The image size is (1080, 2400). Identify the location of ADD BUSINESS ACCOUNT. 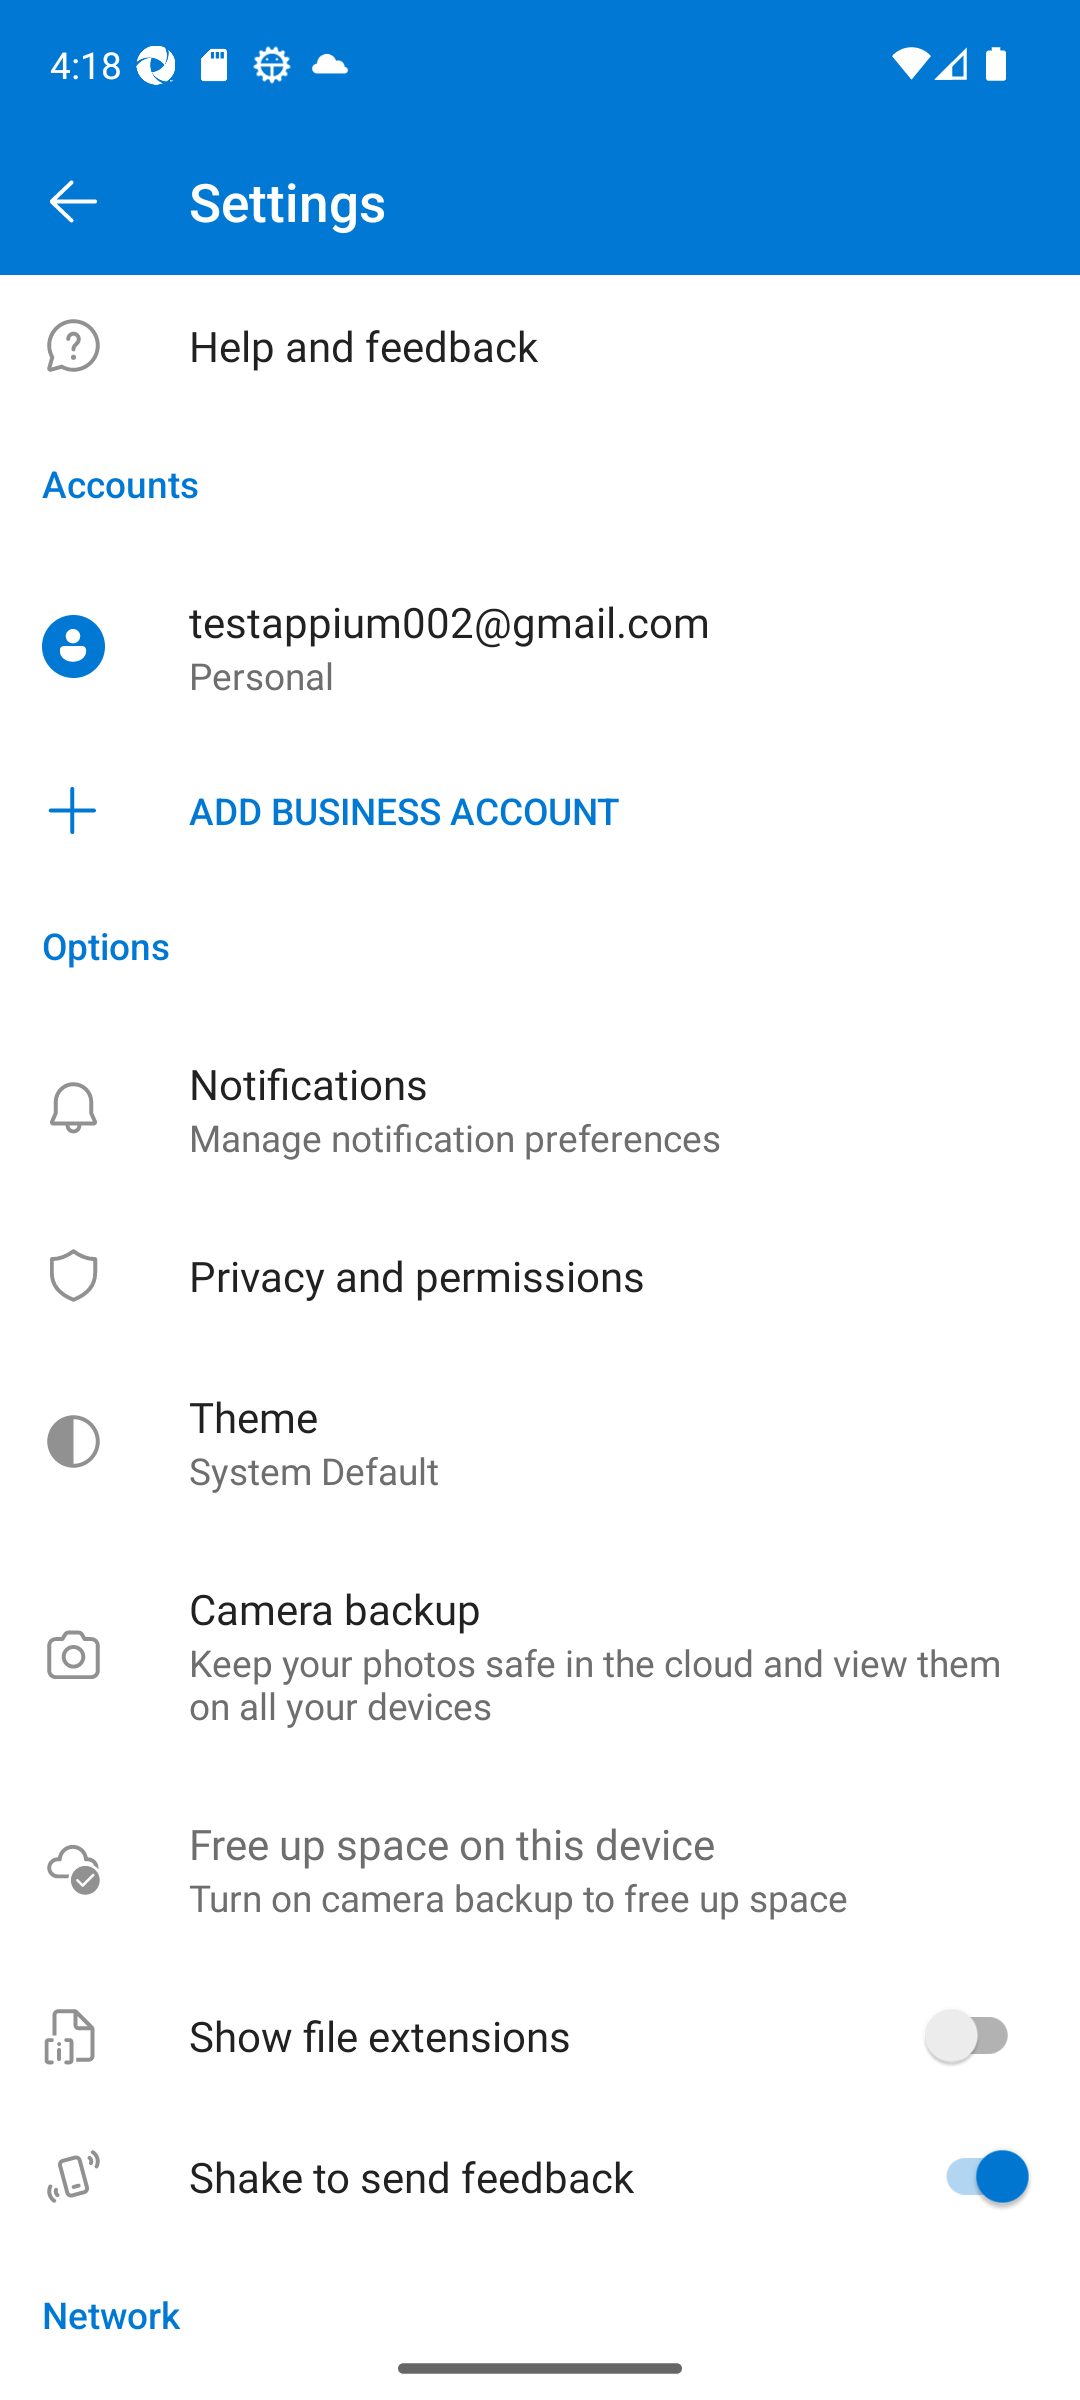
(540, 811).